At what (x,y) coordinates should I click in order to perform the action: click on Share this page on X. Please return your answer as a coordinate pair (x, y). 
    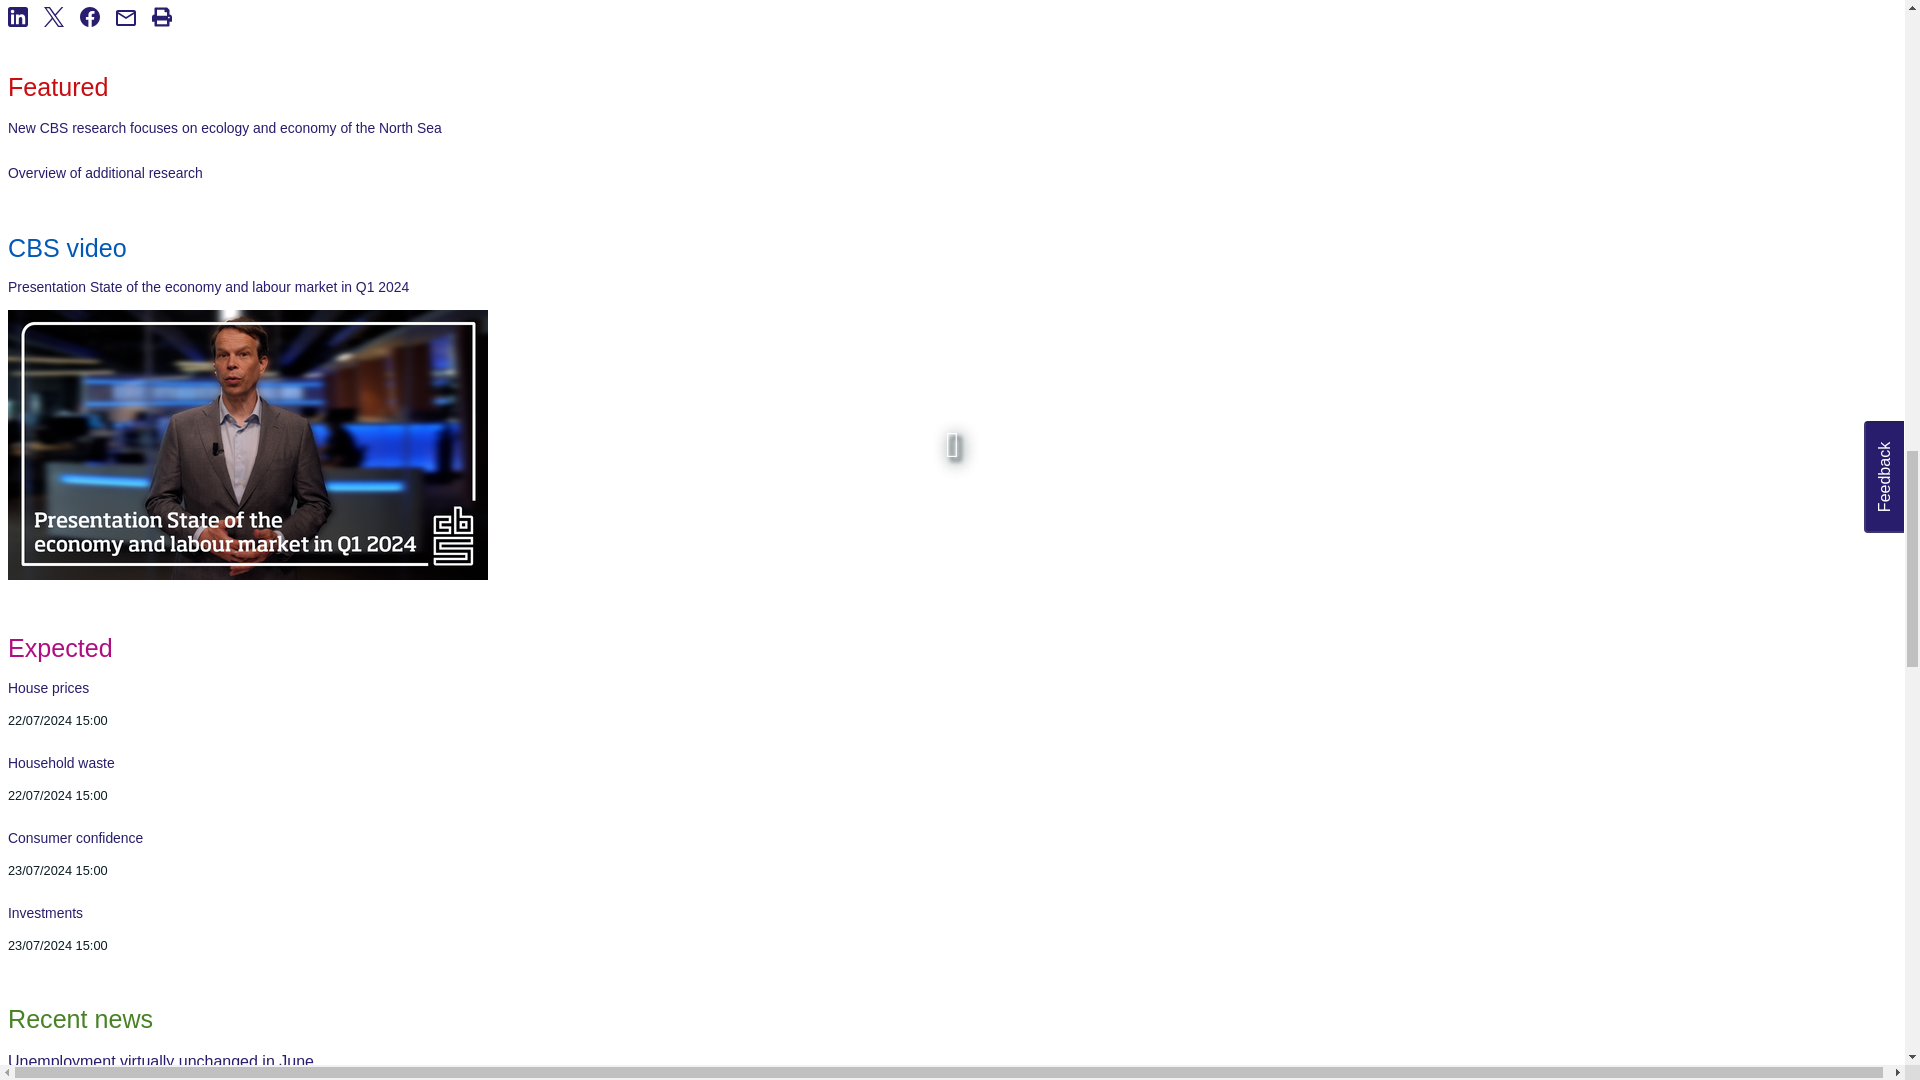
    Looking at the image, I should click on (62, 40).